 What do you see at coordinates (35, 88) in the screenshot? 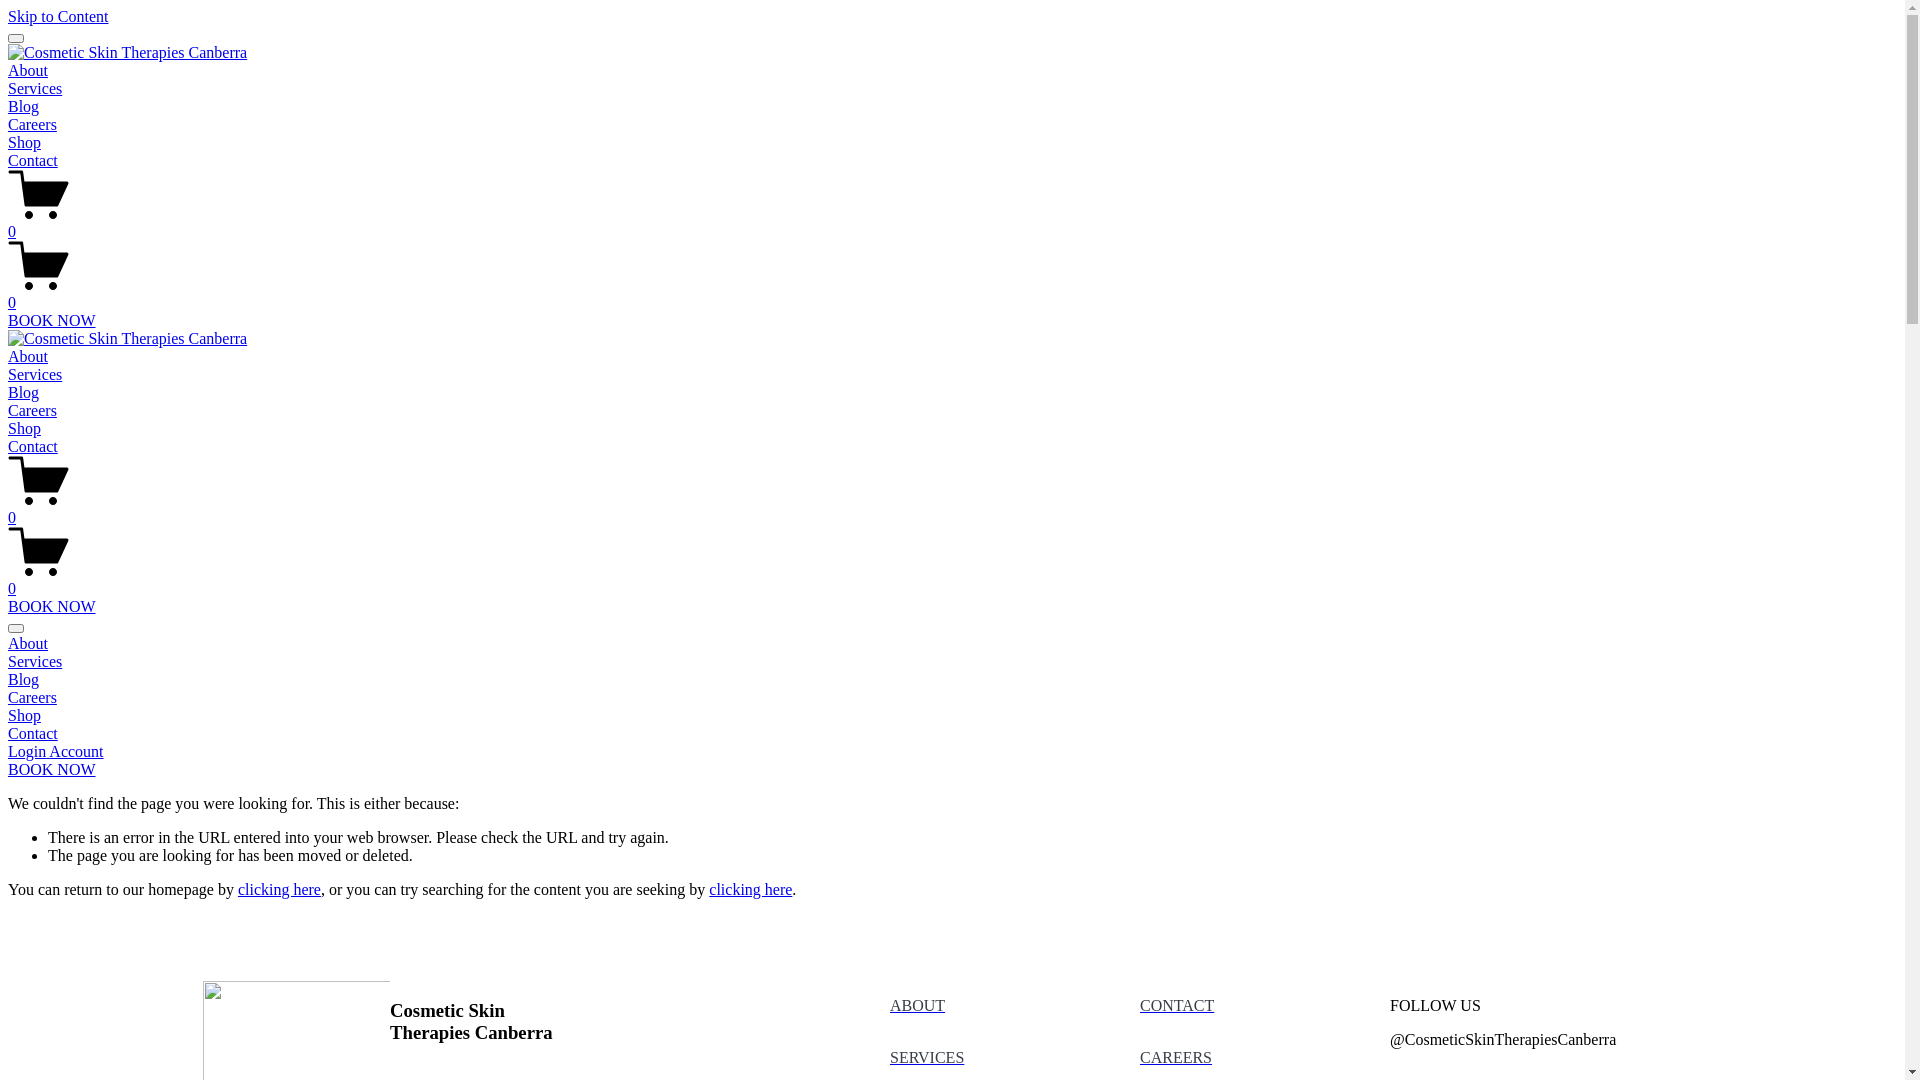
I see `Services` at bounding box center [35, 88].